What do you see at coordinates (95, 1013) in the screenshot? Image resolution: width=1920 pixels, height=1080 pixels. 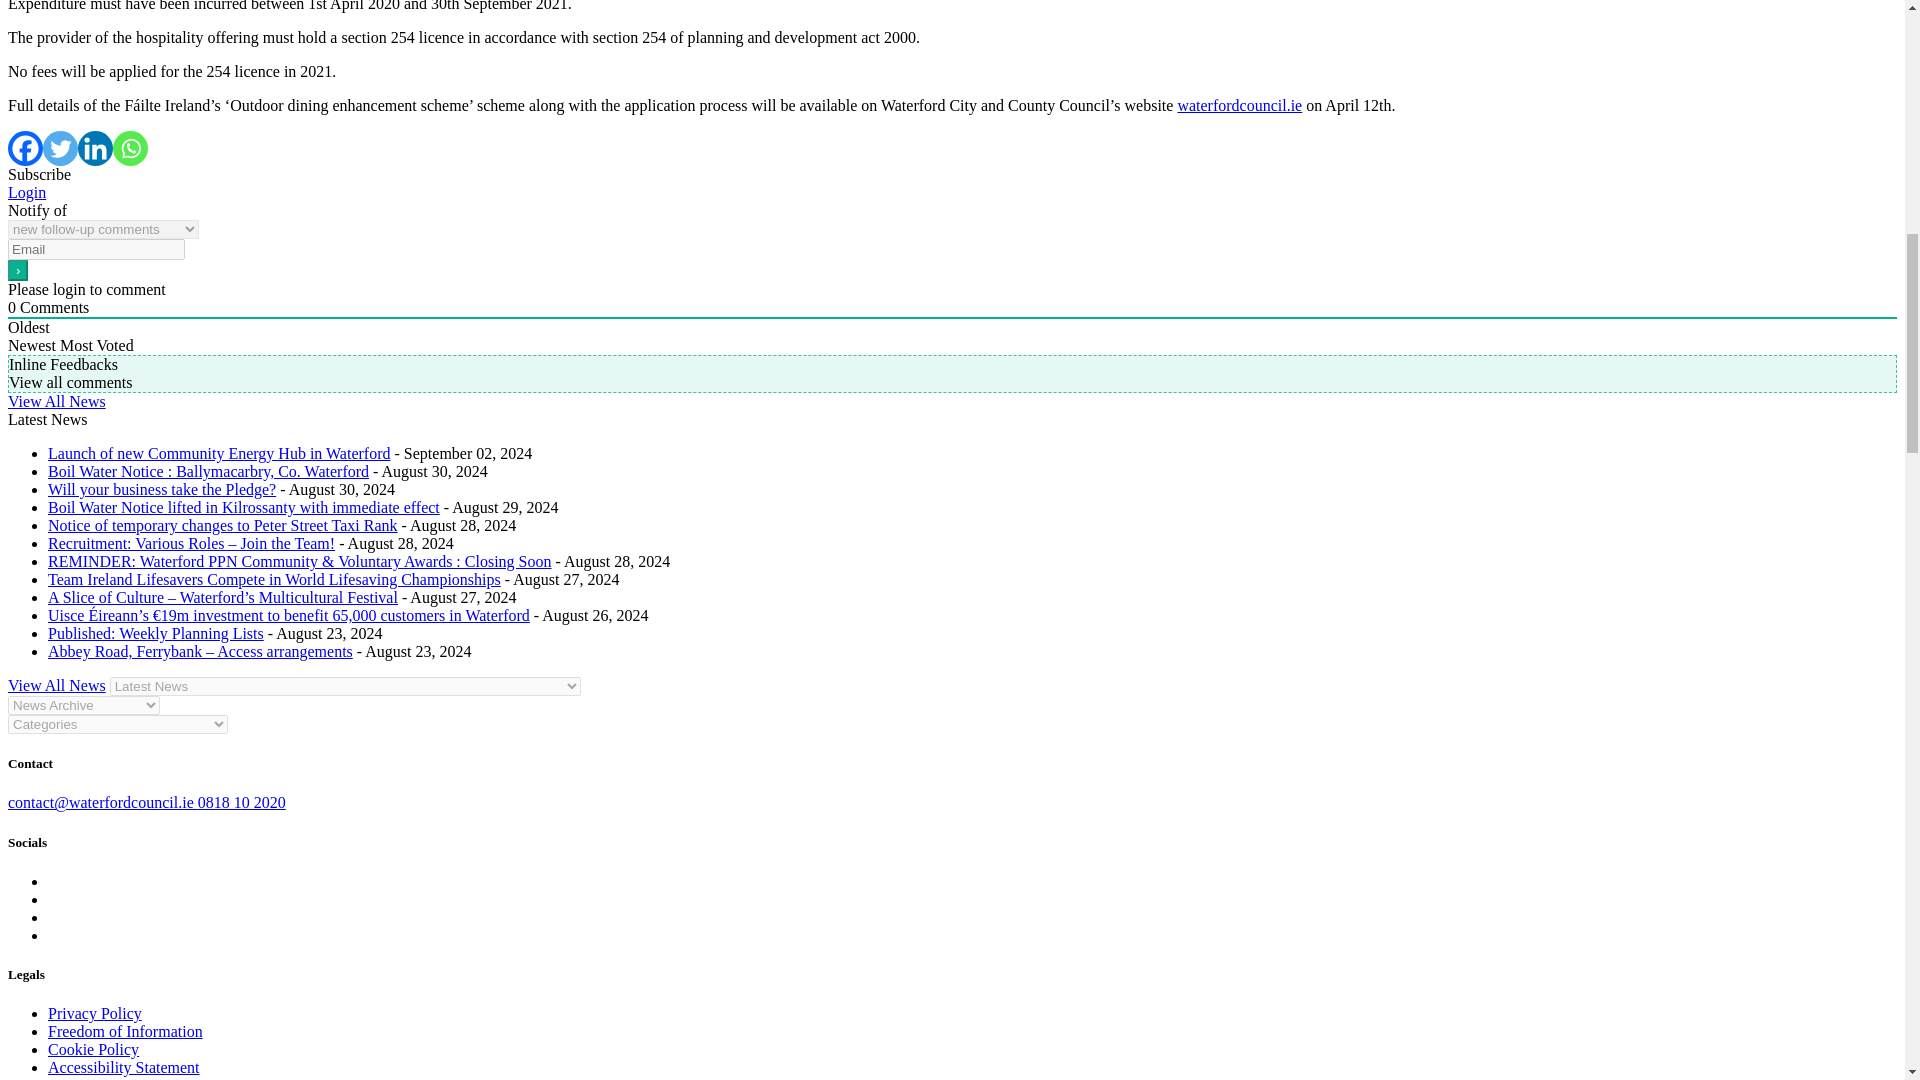 I see `Privacy Policy` at bounding box center [95, 1013].